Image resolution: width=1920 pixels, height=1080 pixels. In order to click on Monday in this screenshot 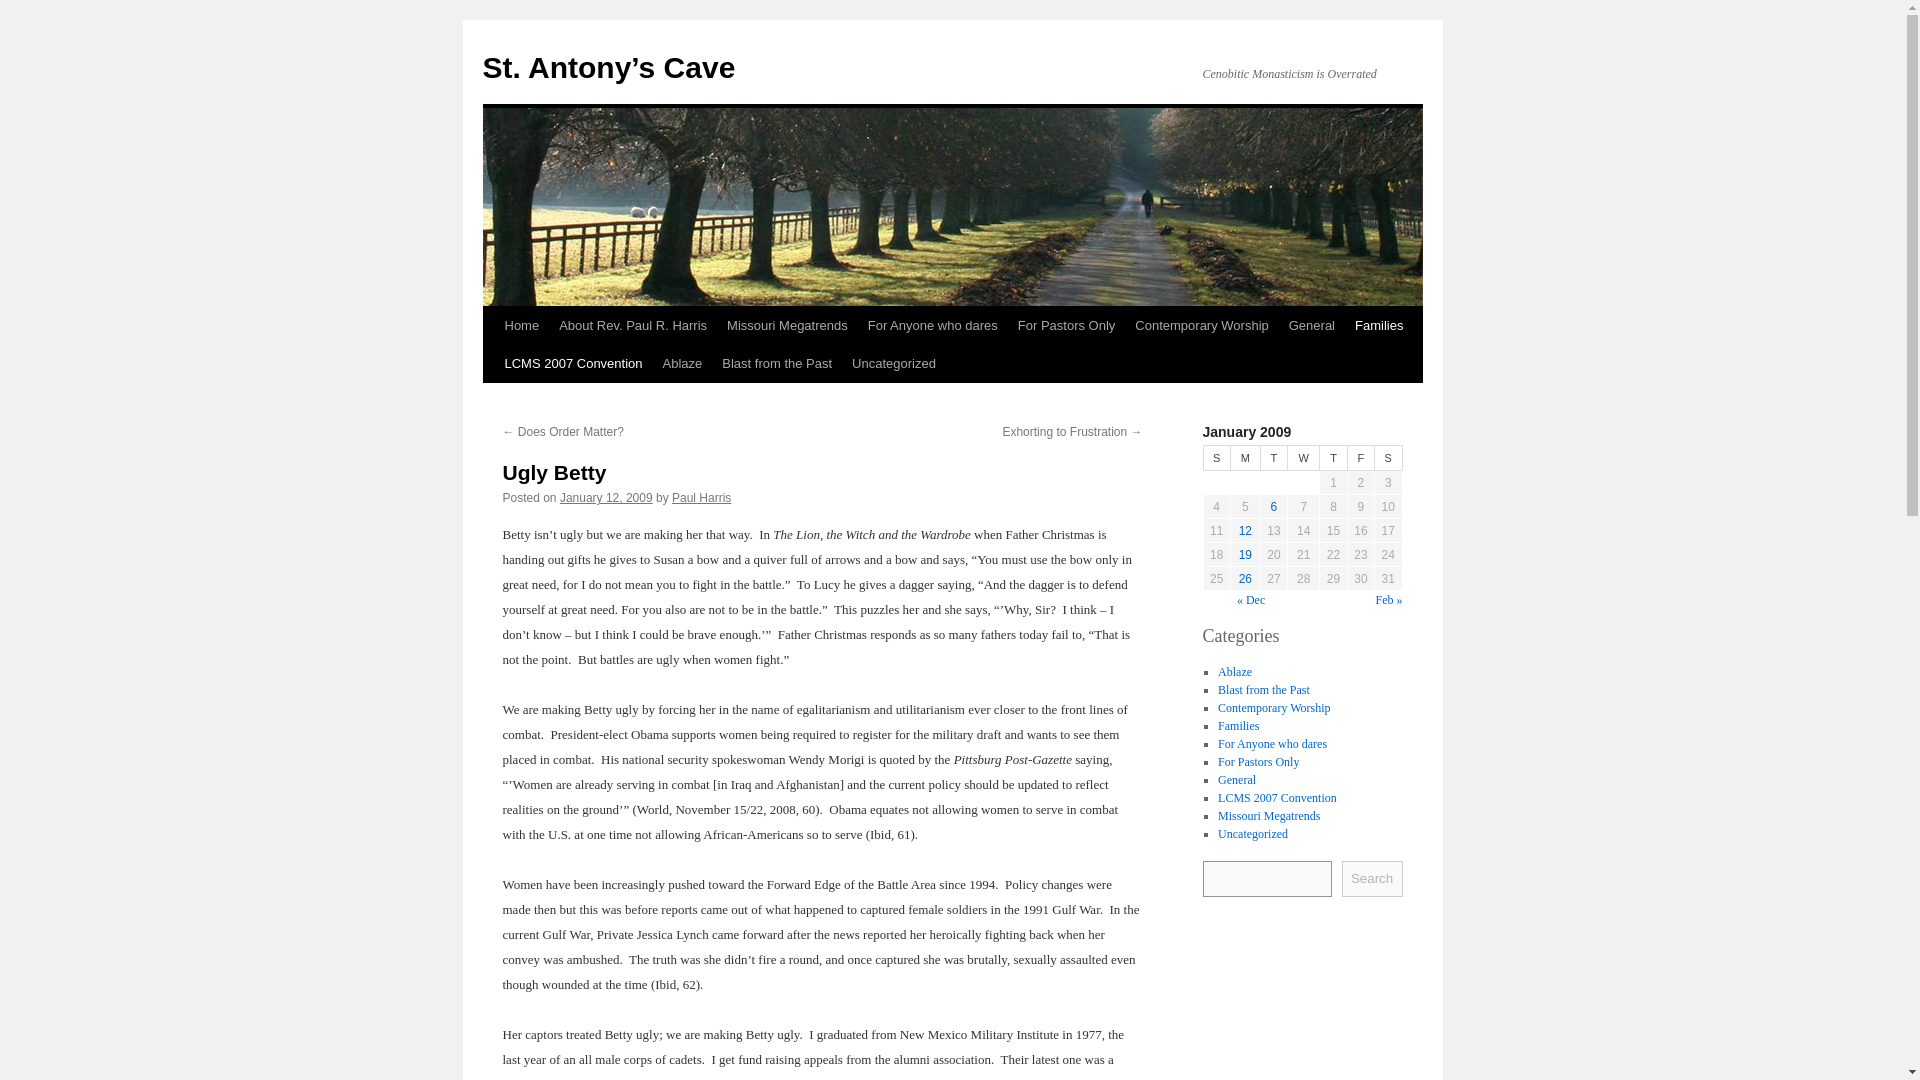, I will do `click(1244, 458)`.